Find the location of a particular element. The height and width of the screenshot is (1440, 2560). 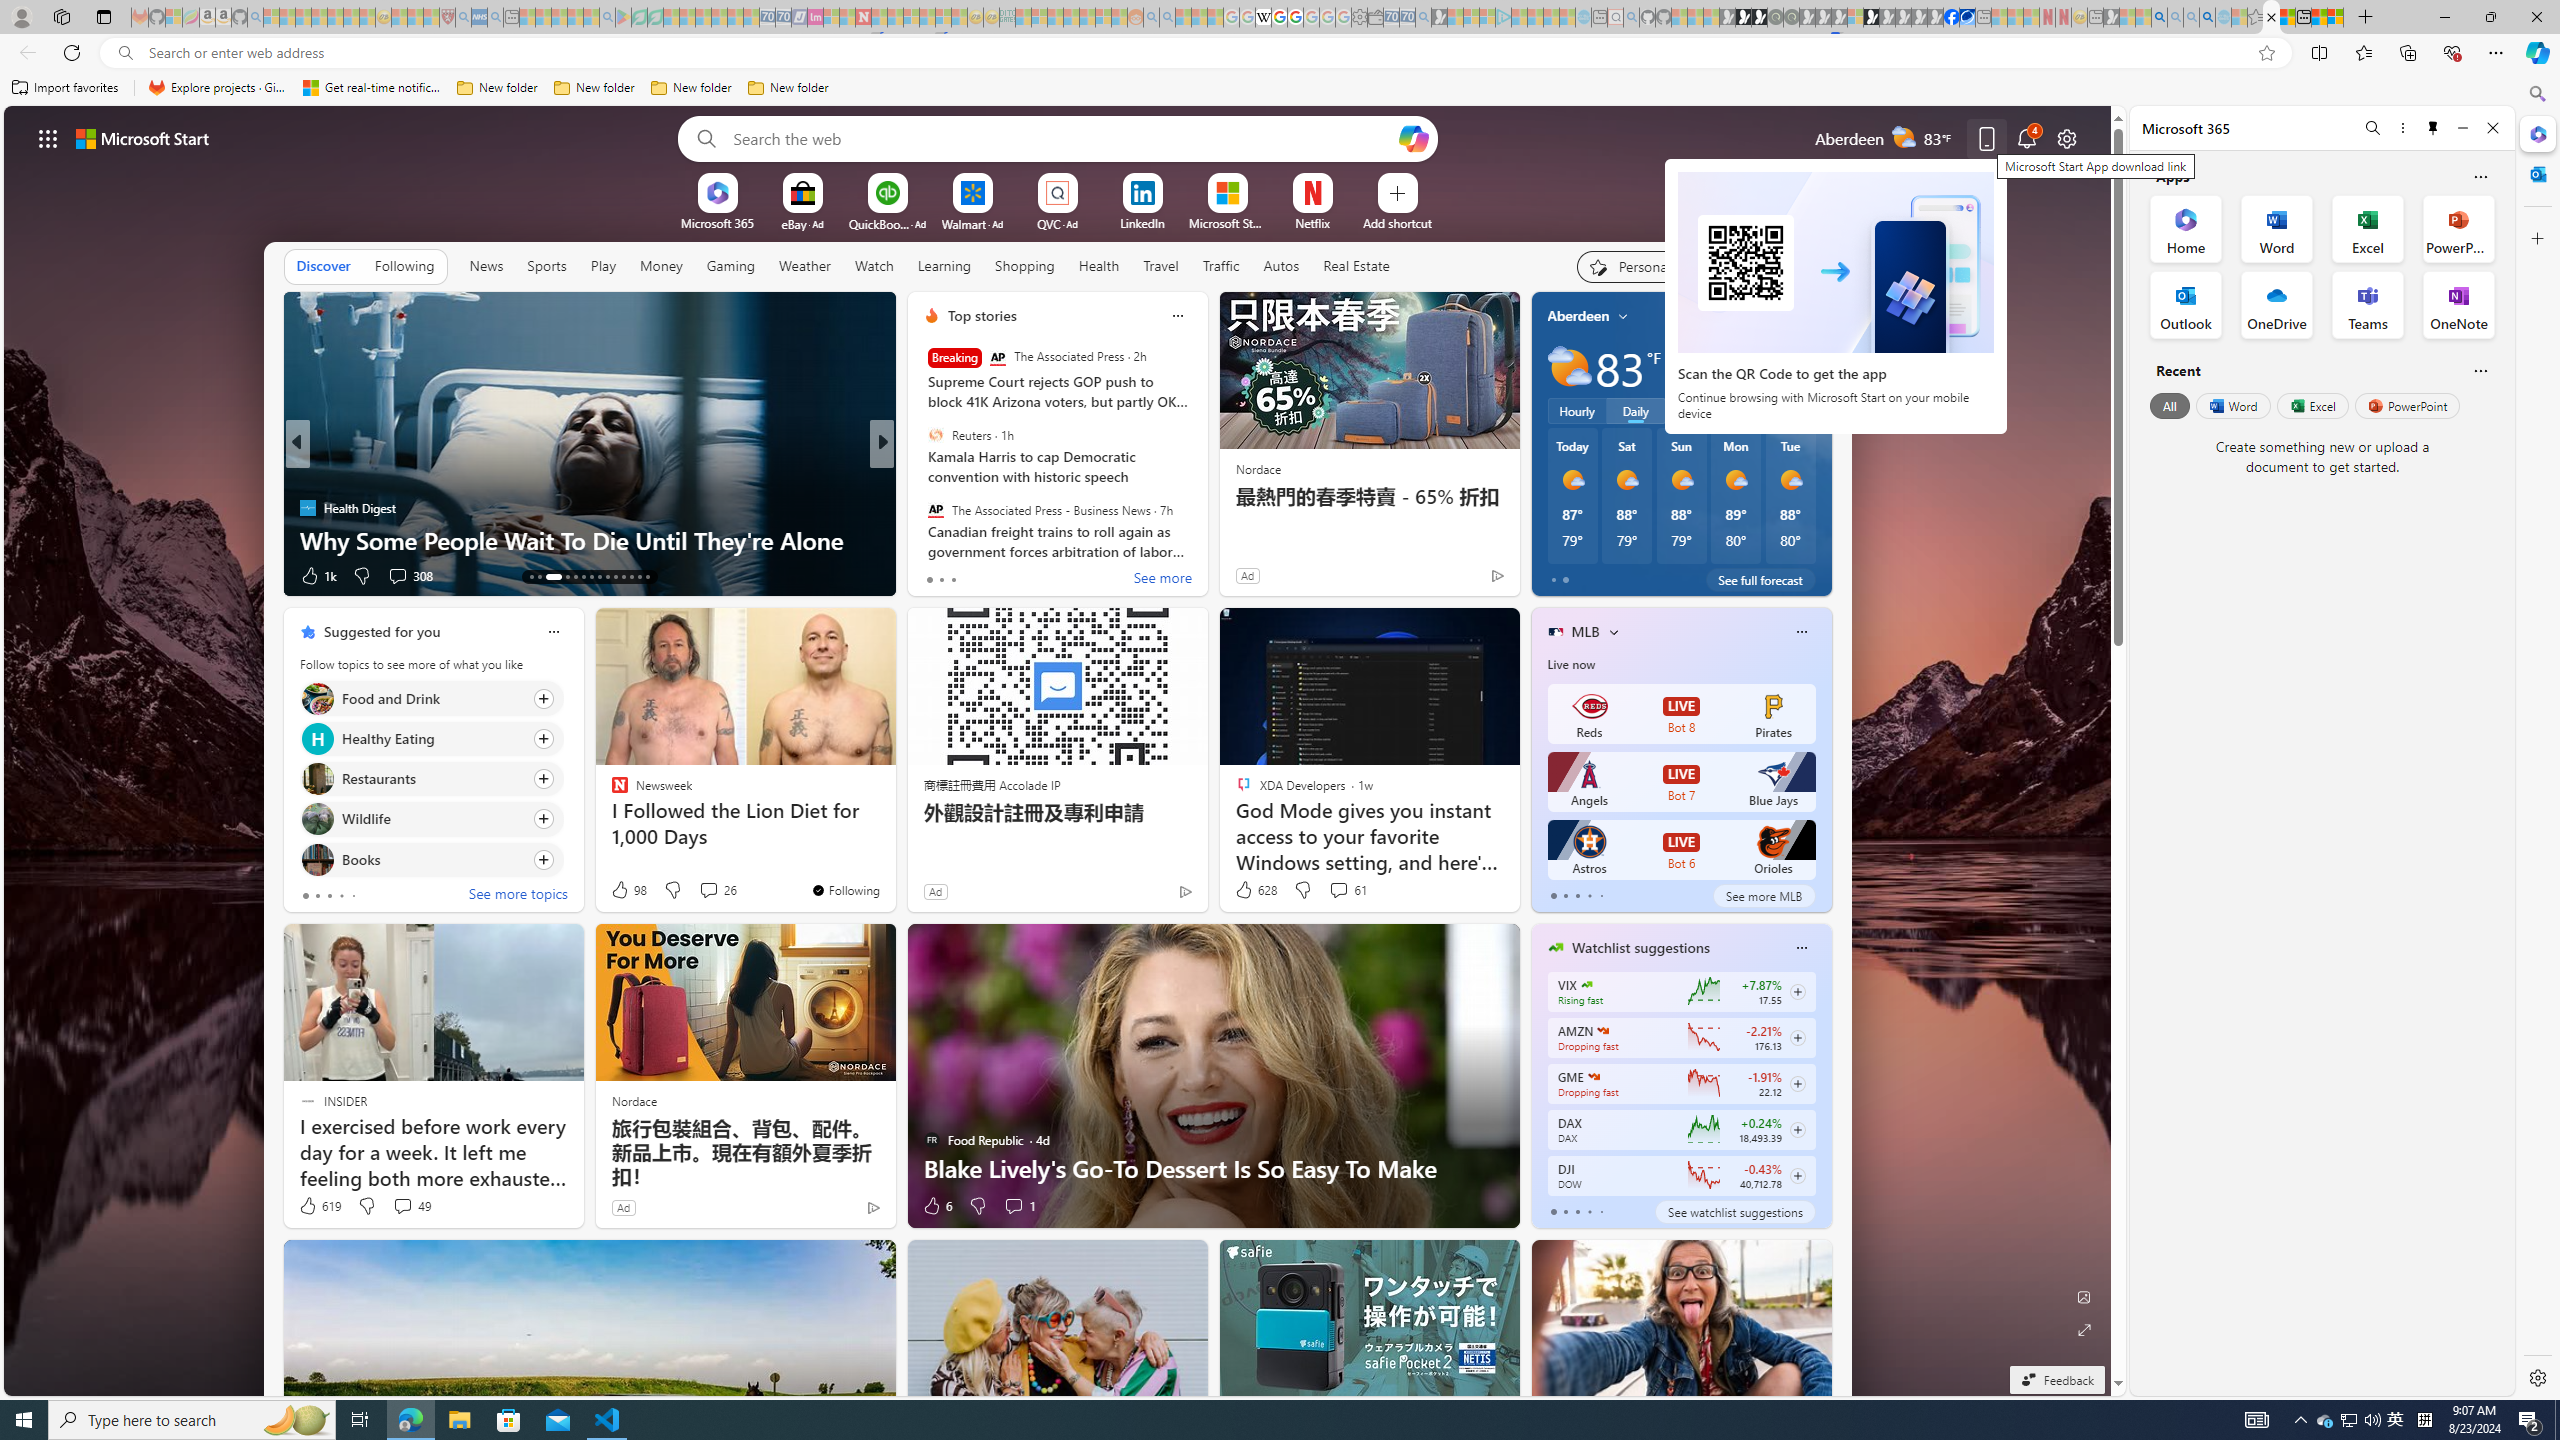

The Best Time to Go to Bed According to Your Age is located at coordinates (1204, 540).